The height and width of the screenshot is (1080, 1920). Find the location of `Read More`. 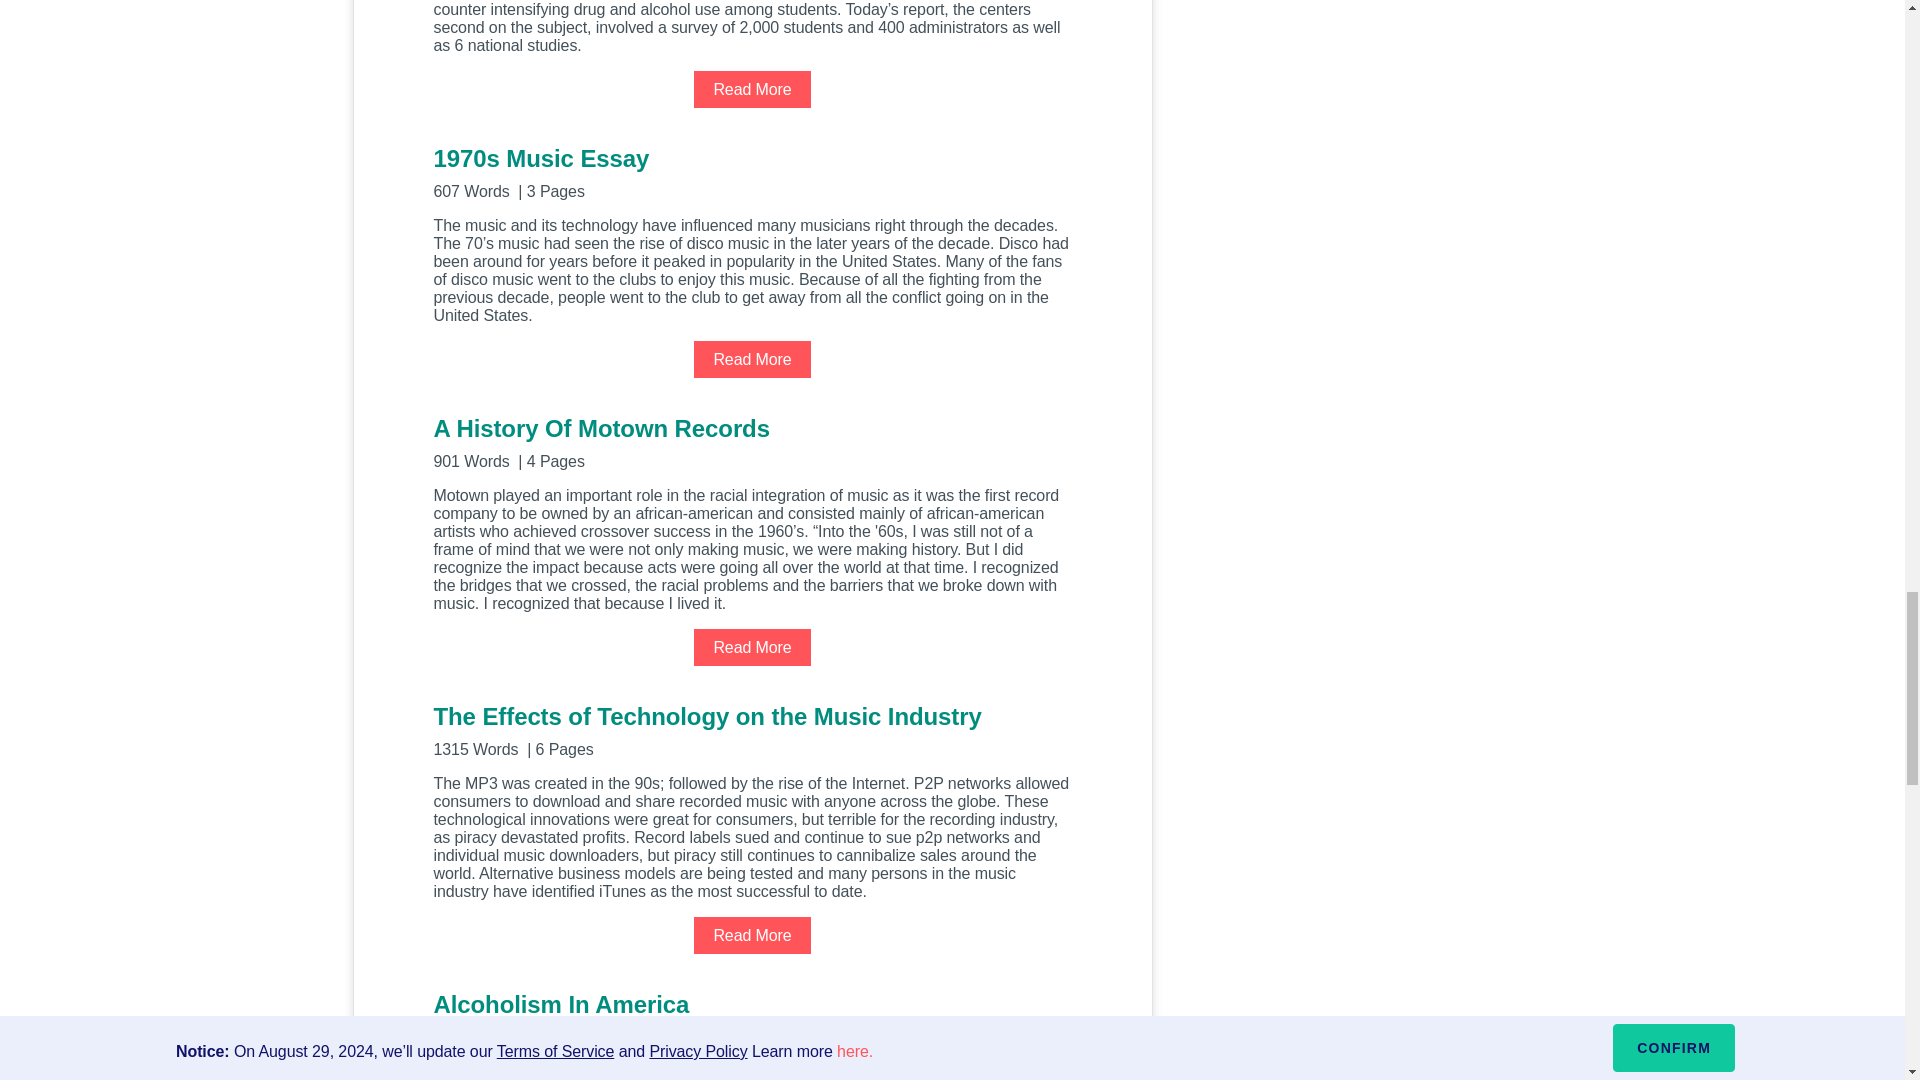

Read More is located at coordinates (752, 647).